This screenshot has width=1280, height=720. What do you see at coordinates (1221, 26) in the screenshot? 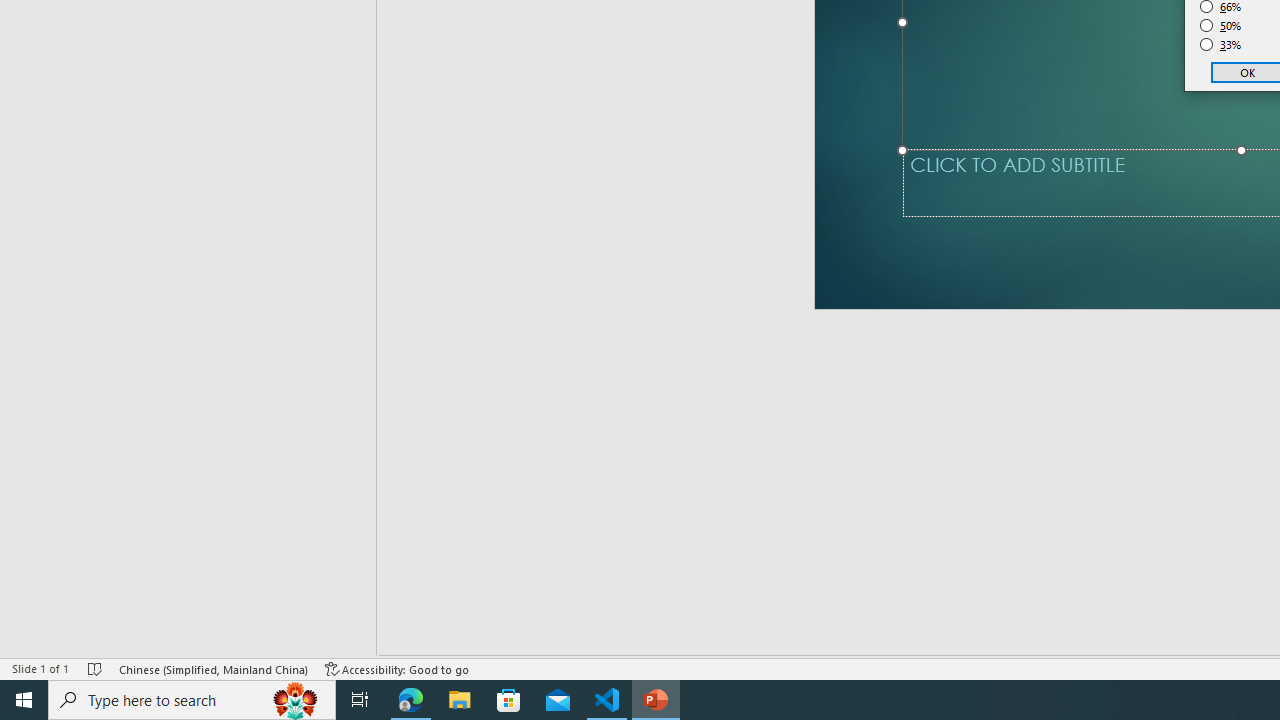
I see `50%` at bounding box center [1221, 26].